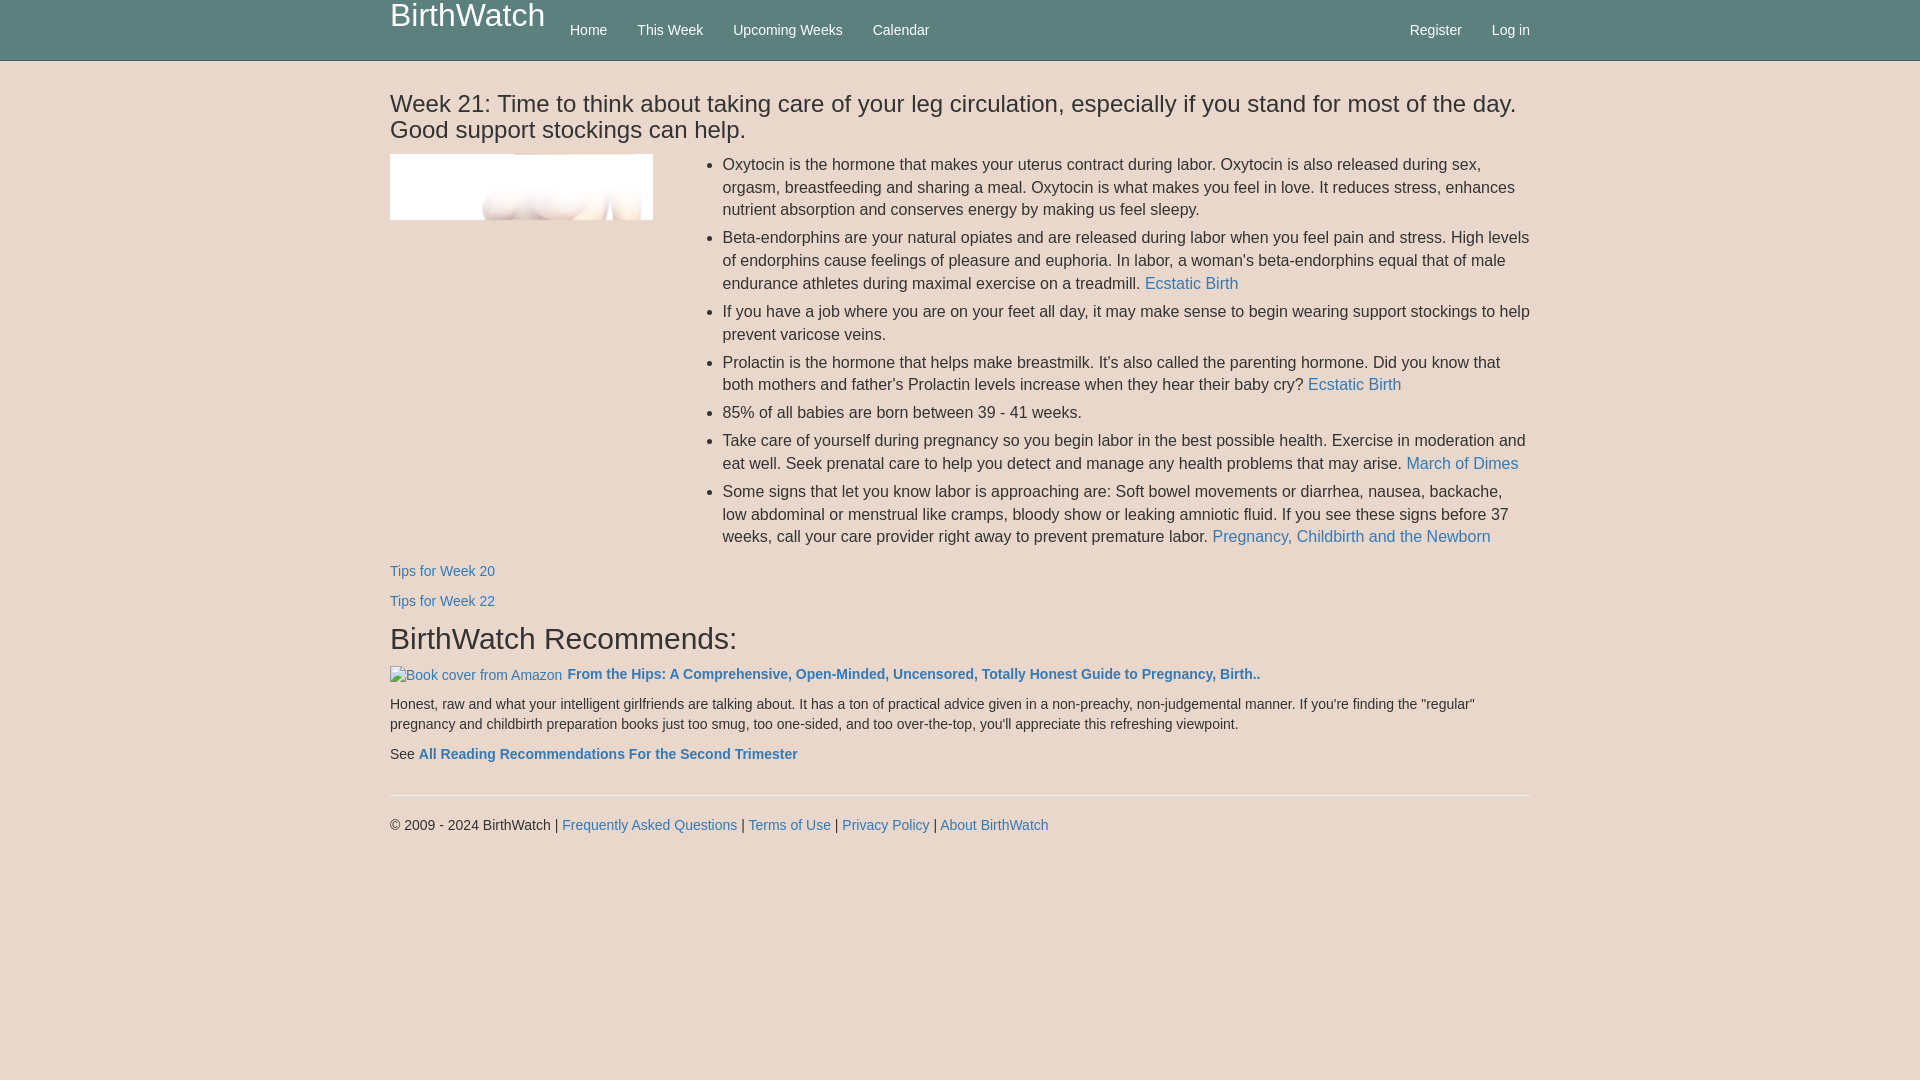  What do you see at coordinates (442, 570) in the screenshot?
I see `Tips for Week 20` at bounding box center [442, 570].